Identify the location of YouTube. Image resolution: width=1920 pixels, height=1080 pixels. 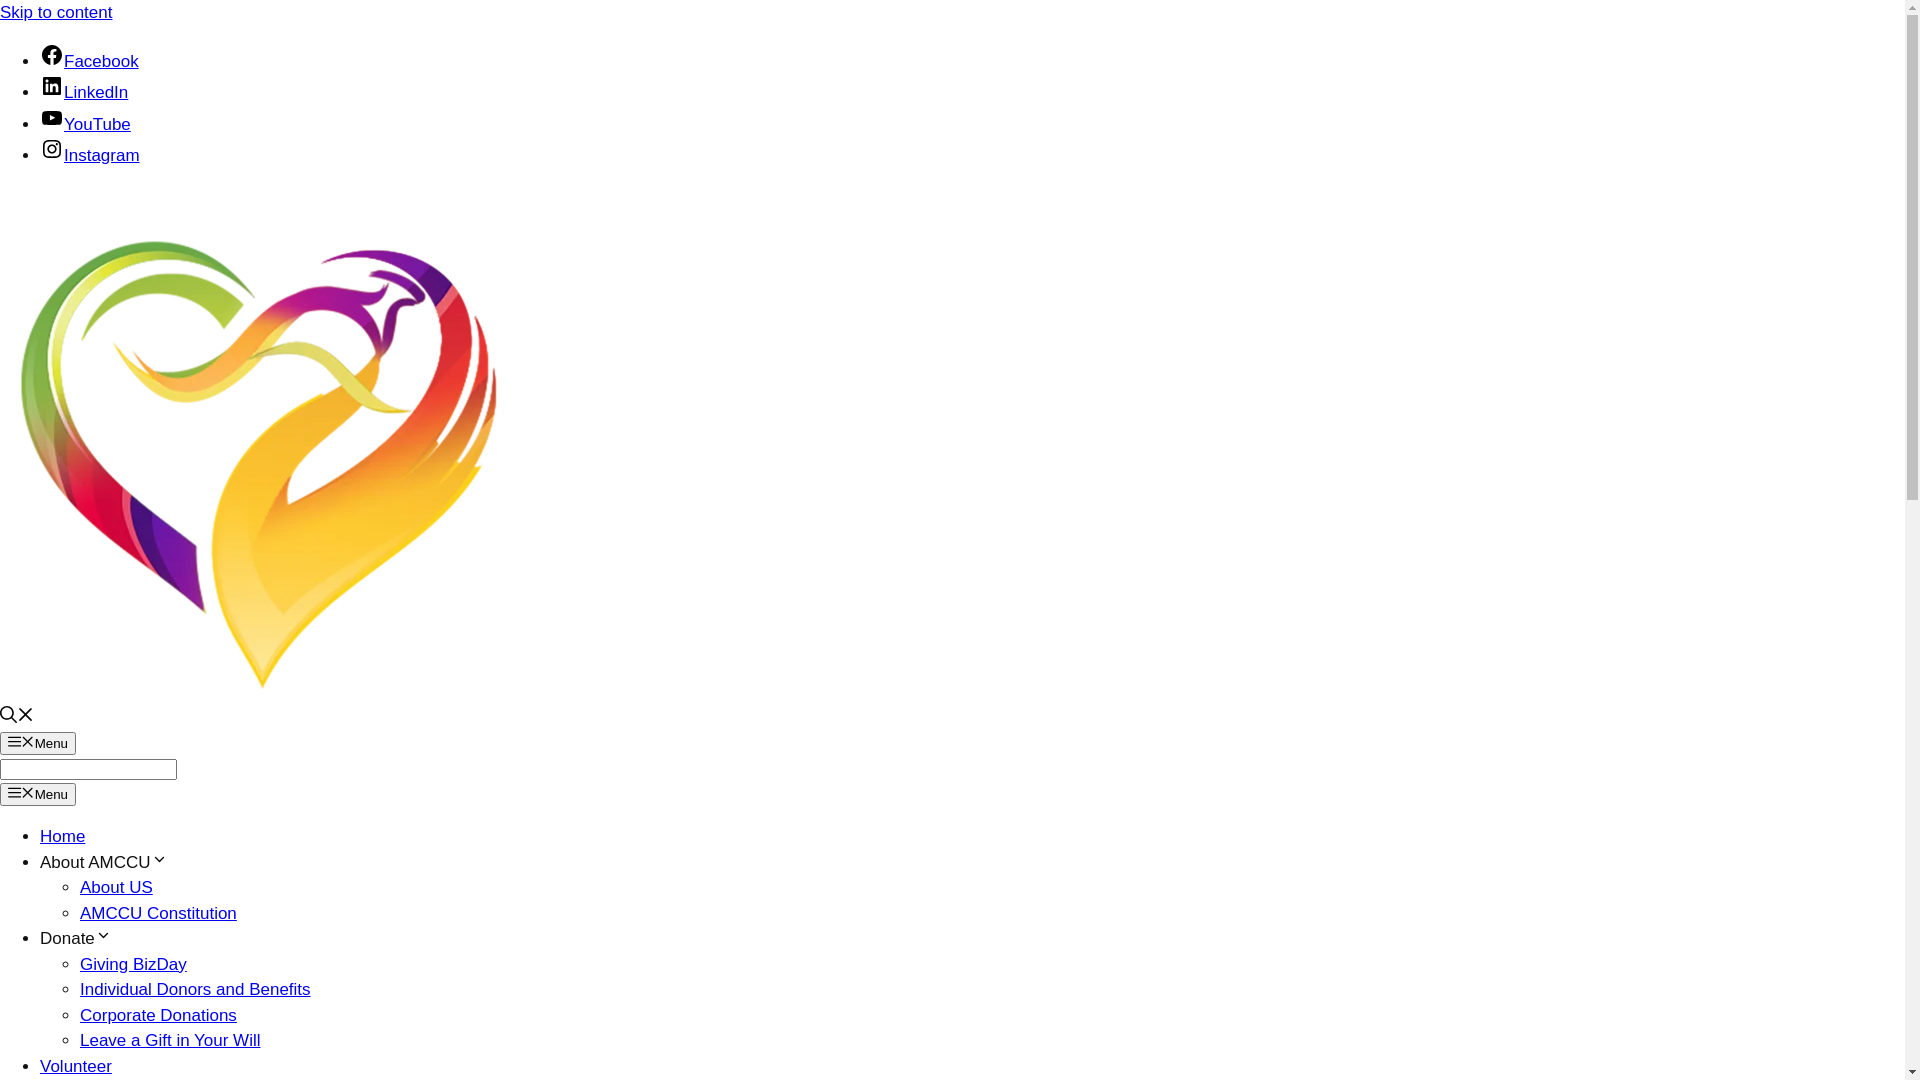
(86, 124).